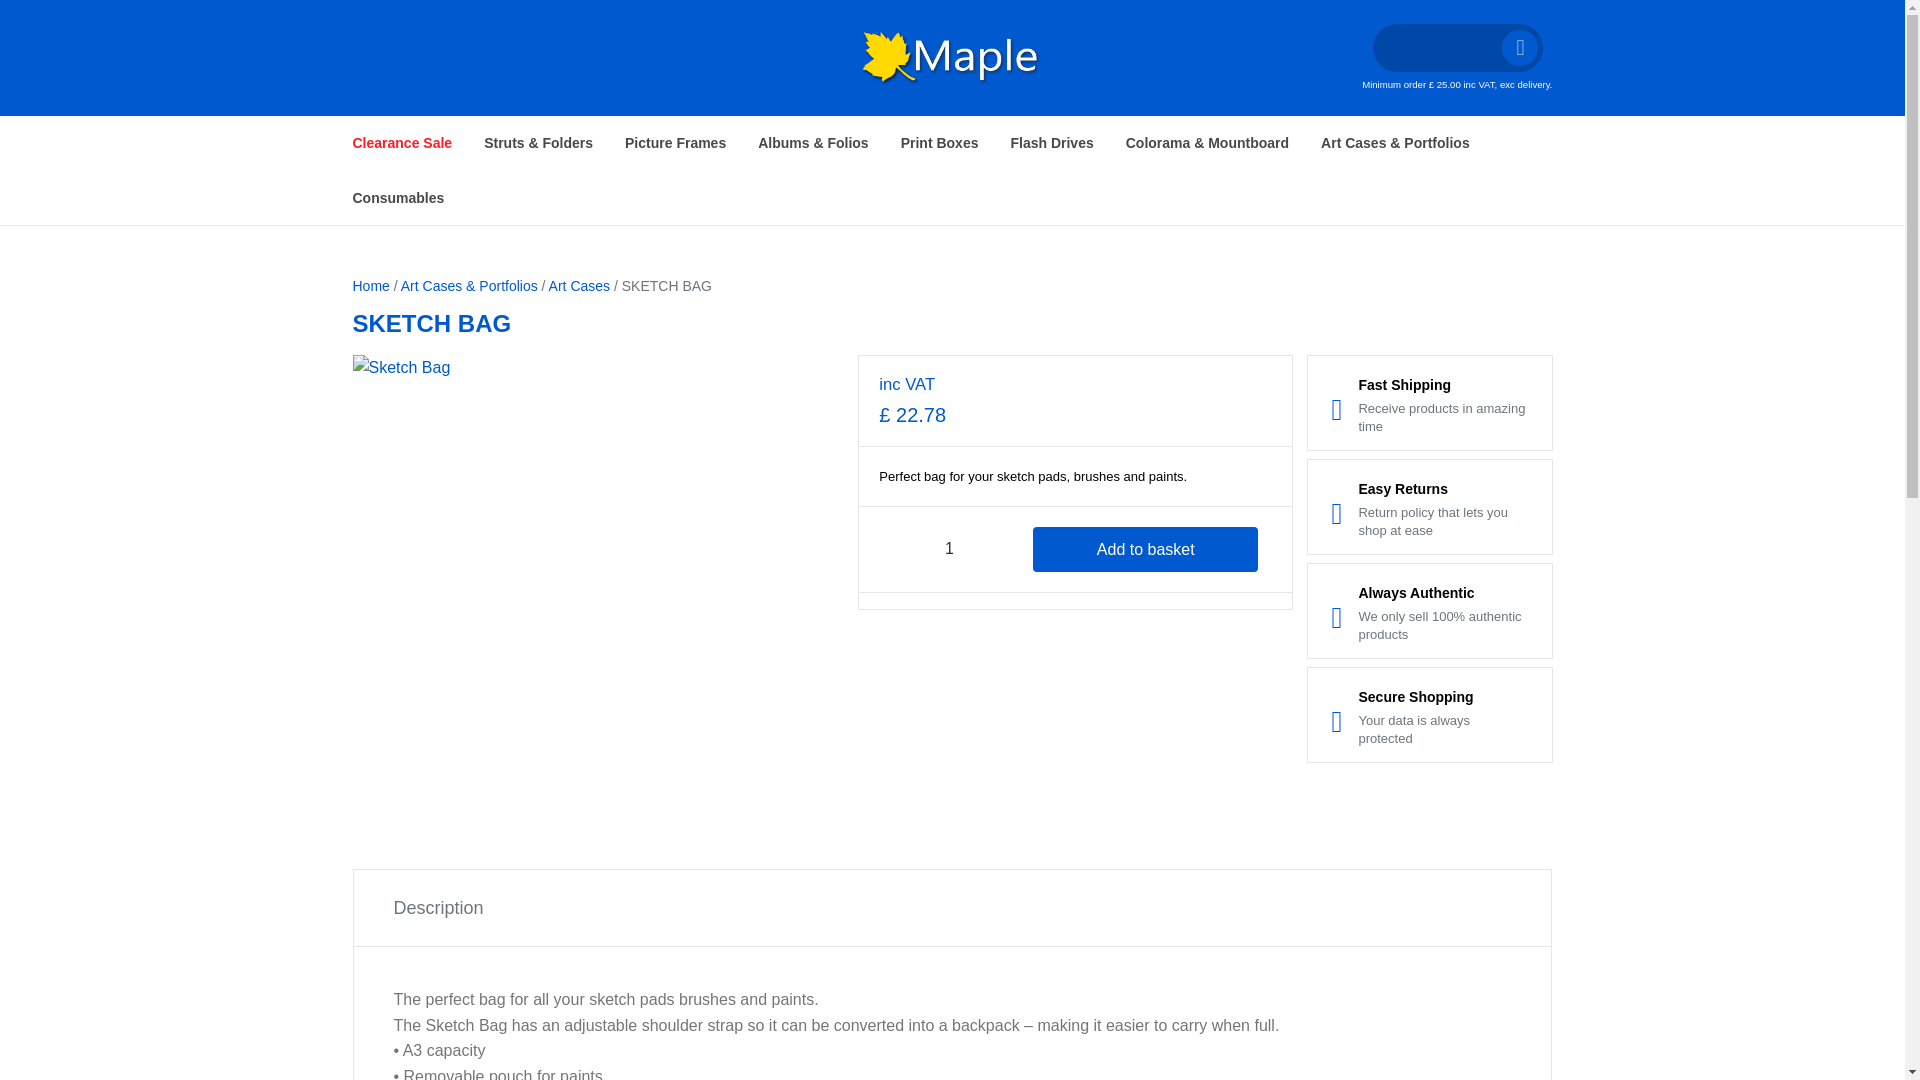 This screenshot has width=1920, height=1080. Describe the element at coordinates (949, 550) in the screenshot. I see `1` at that location.